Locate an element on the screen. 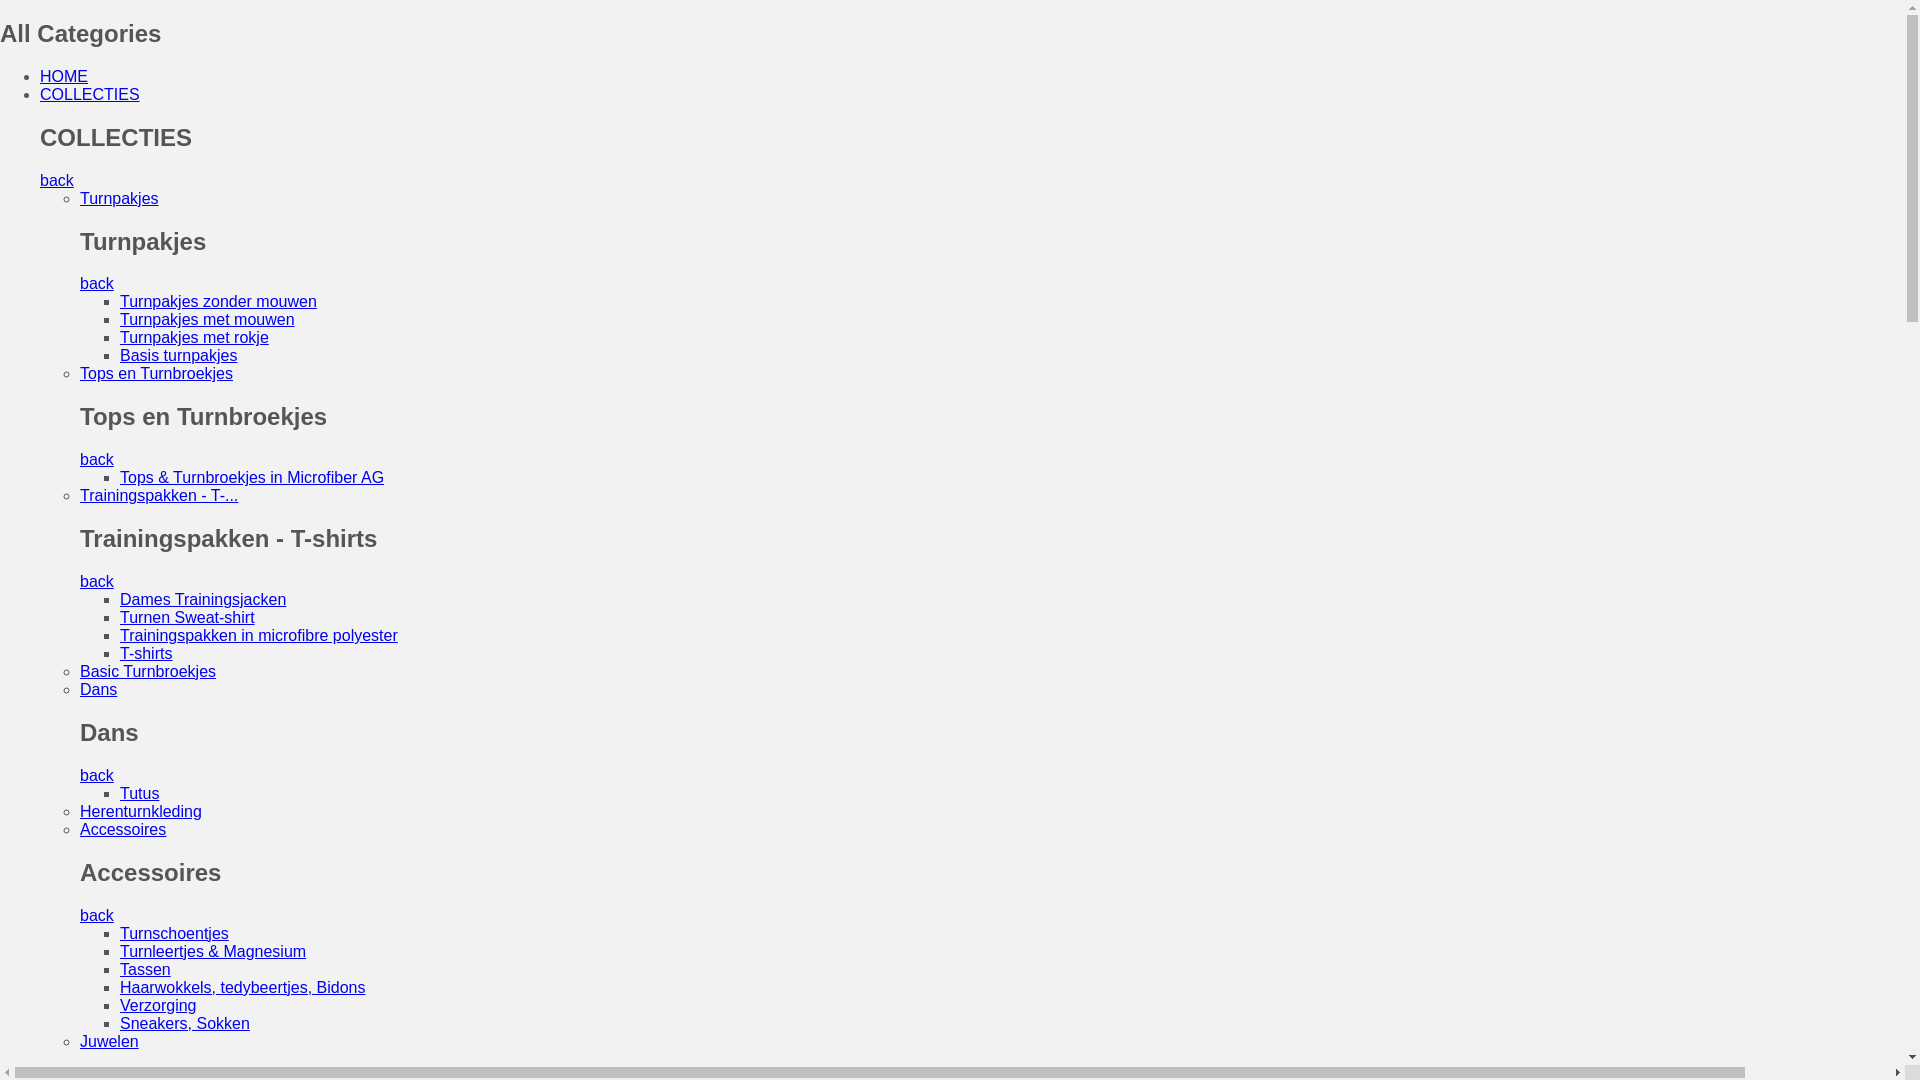 This screenshot has width=1920, height=1080. Trainingspakken - T-... is located at coordinates (159, 496).